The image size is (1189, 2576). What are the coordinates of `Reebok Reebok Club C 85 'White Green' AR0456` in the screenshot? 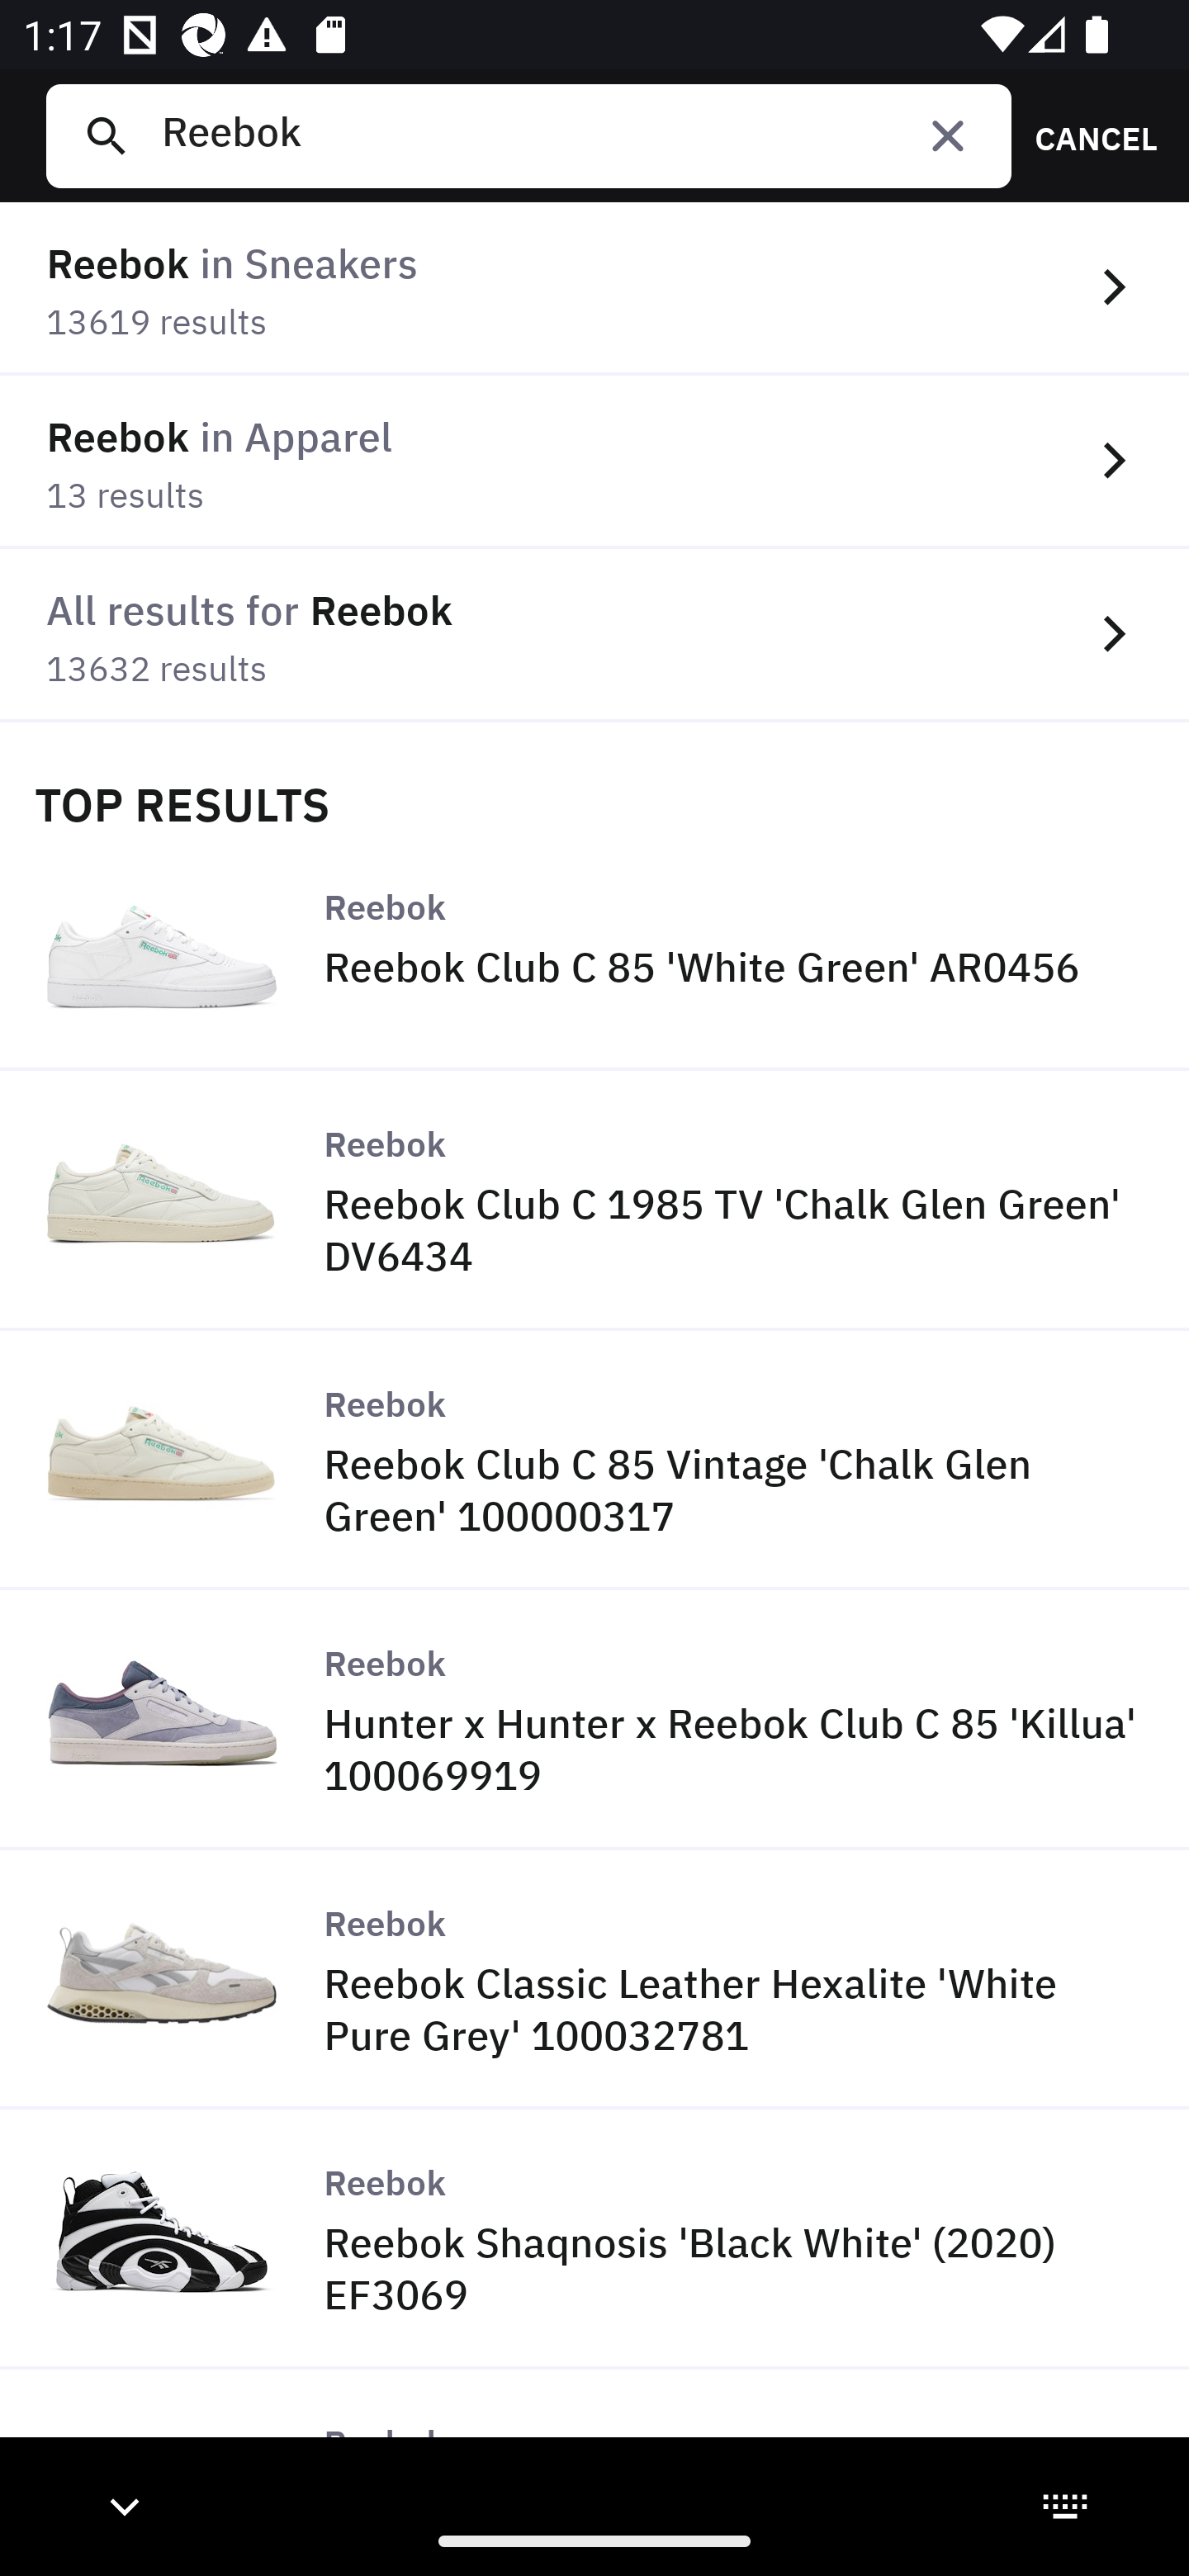 It's located at (594, 953).